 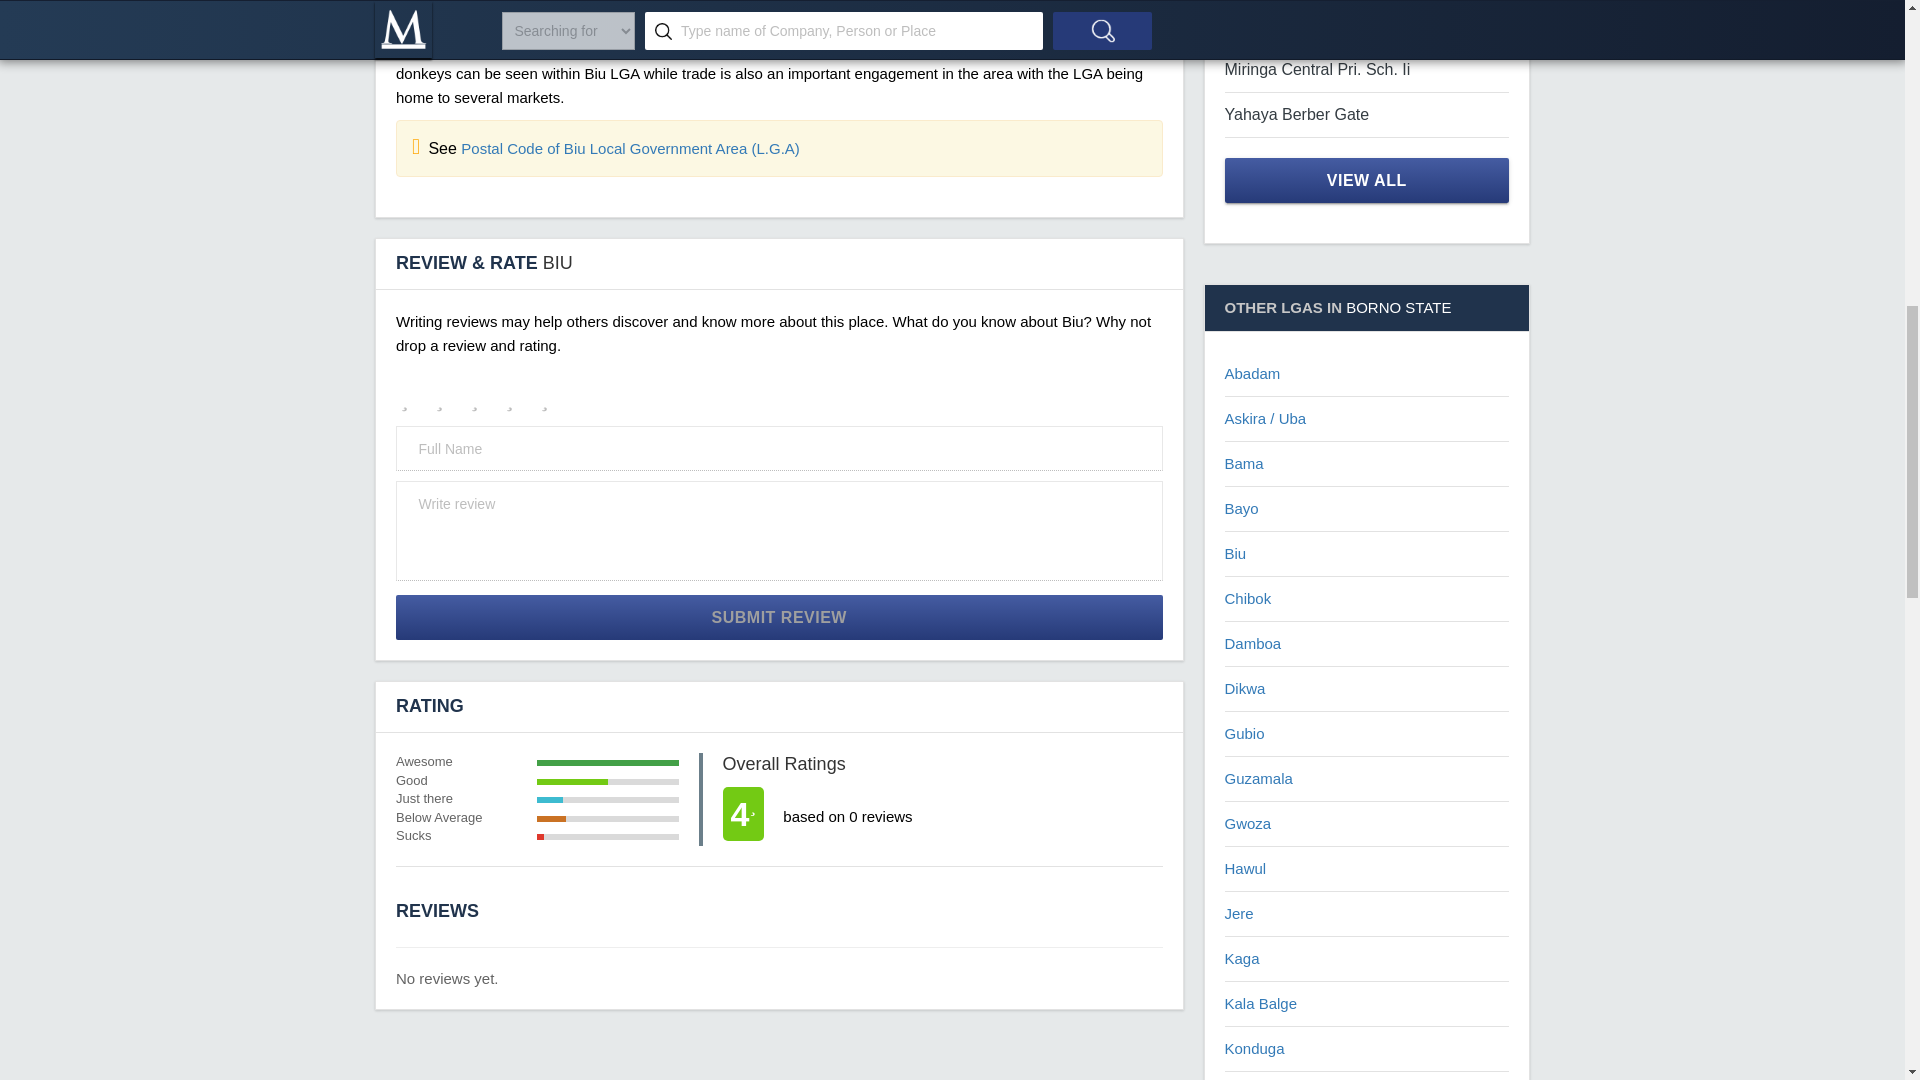 What do you see at coordinates (1244, 732) in the screenshot?
I see `Gubio` at bounding box center [1244, 732].